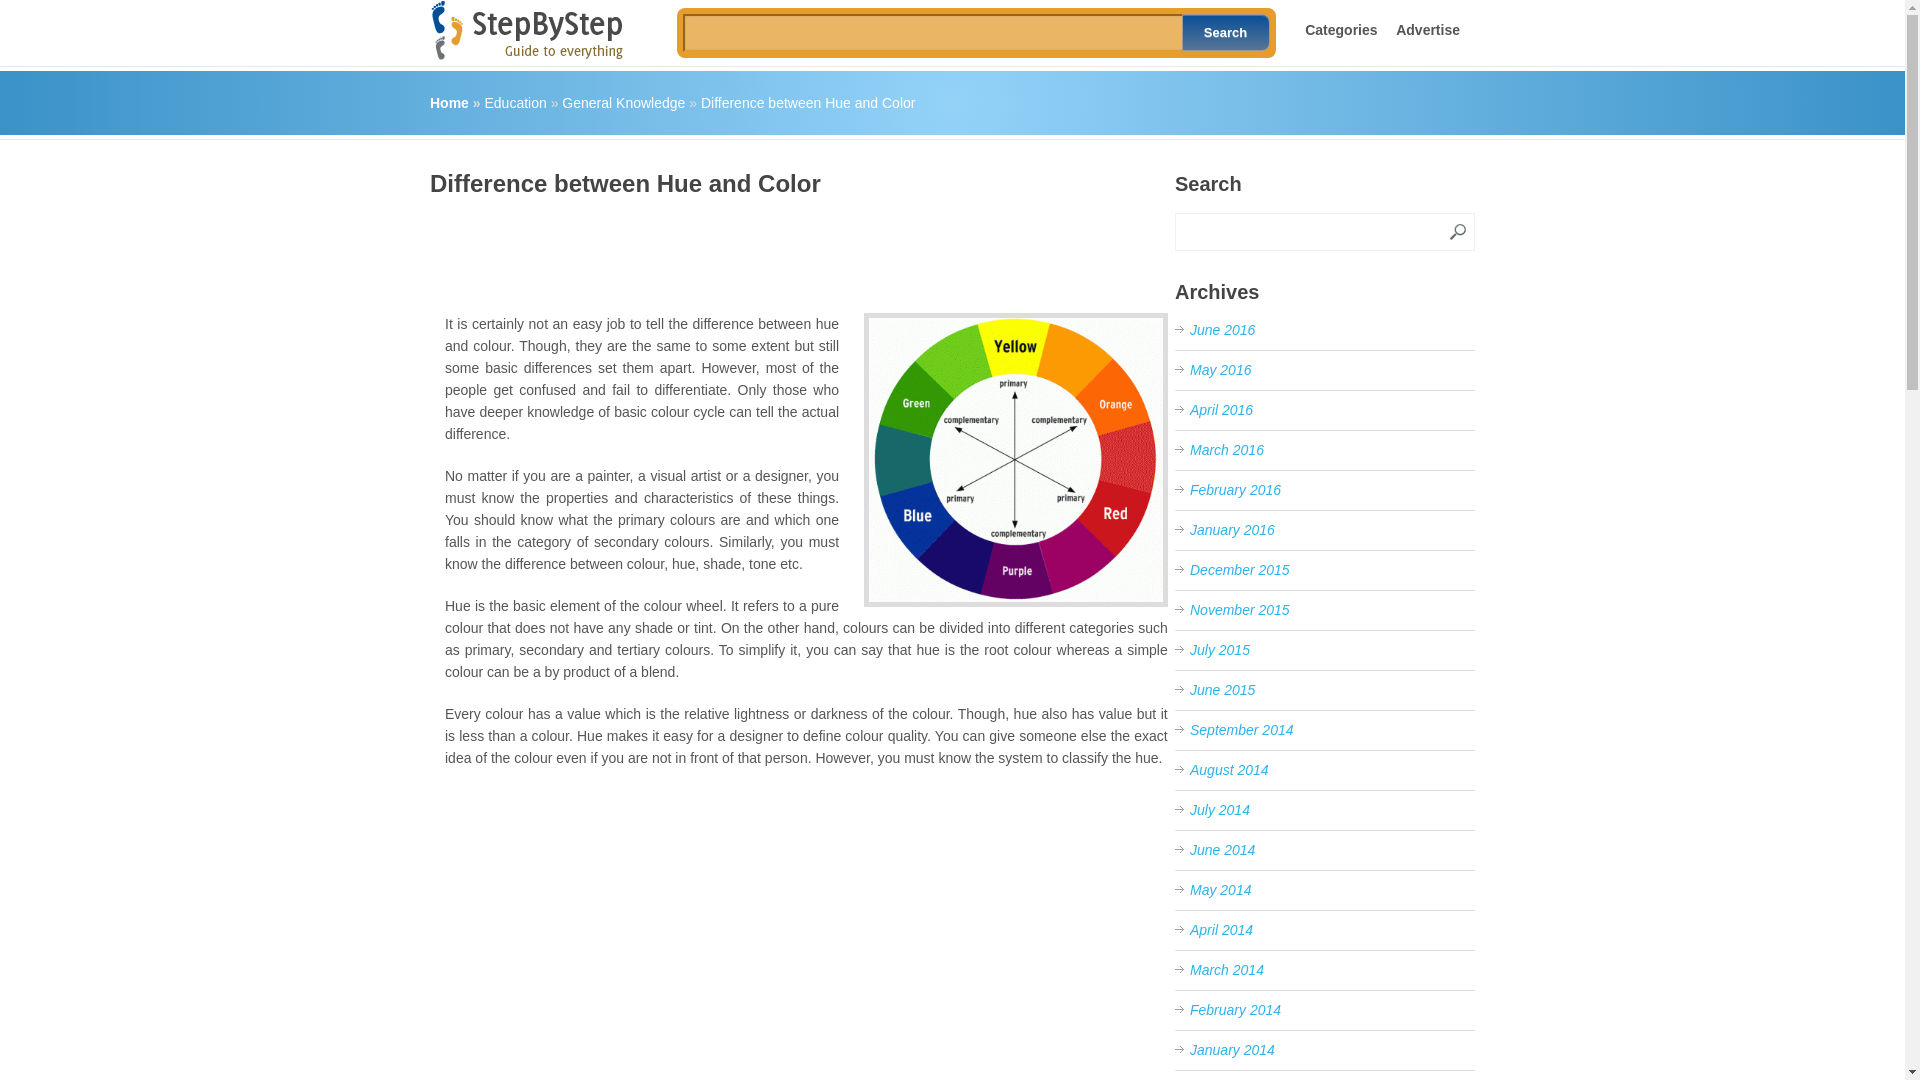 The width and height of the screenshot is (1920, 1080). Describe the element at coordinates (624, 103) in the screenshot. I see `View all posts in General Knowledge` at that location.